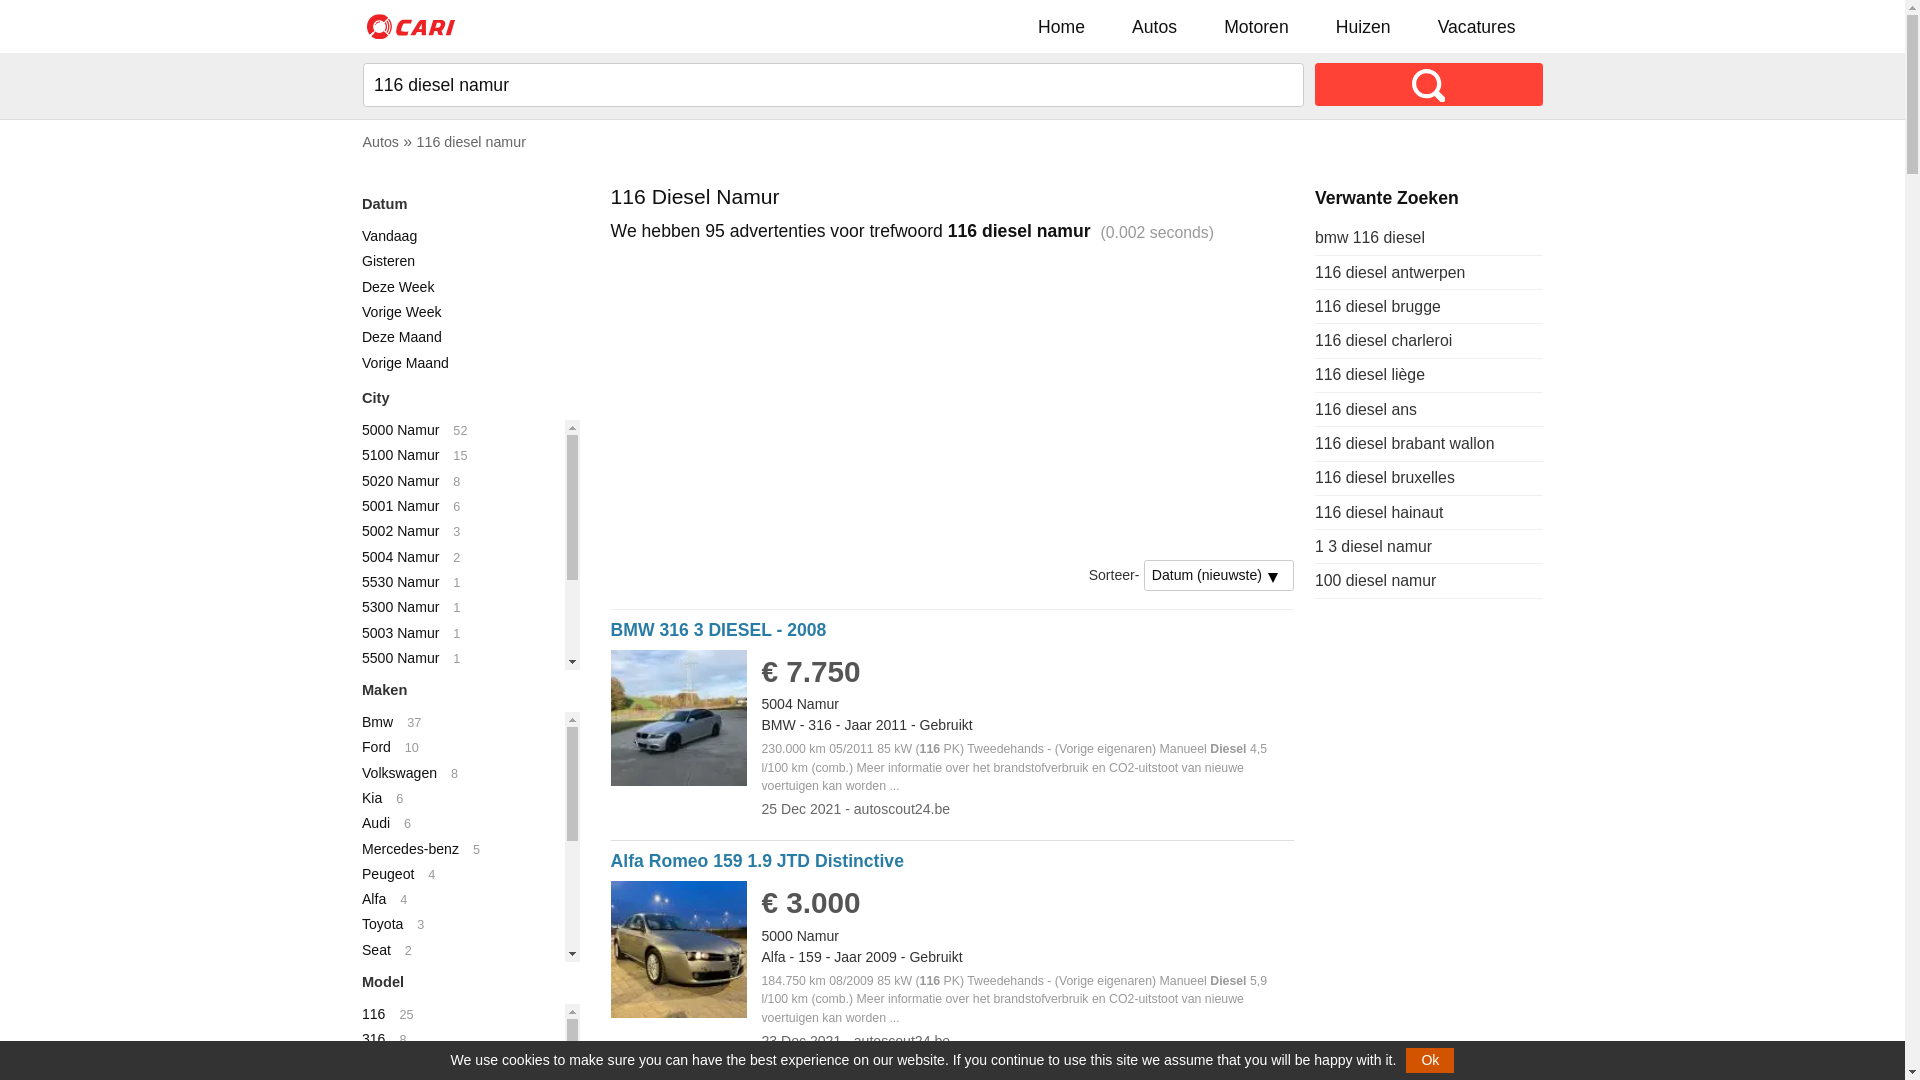 The image size is (1920, 1080). Describe the element at coordinates (953, 402) in the screenshot. I see `Advertisement` at that location.